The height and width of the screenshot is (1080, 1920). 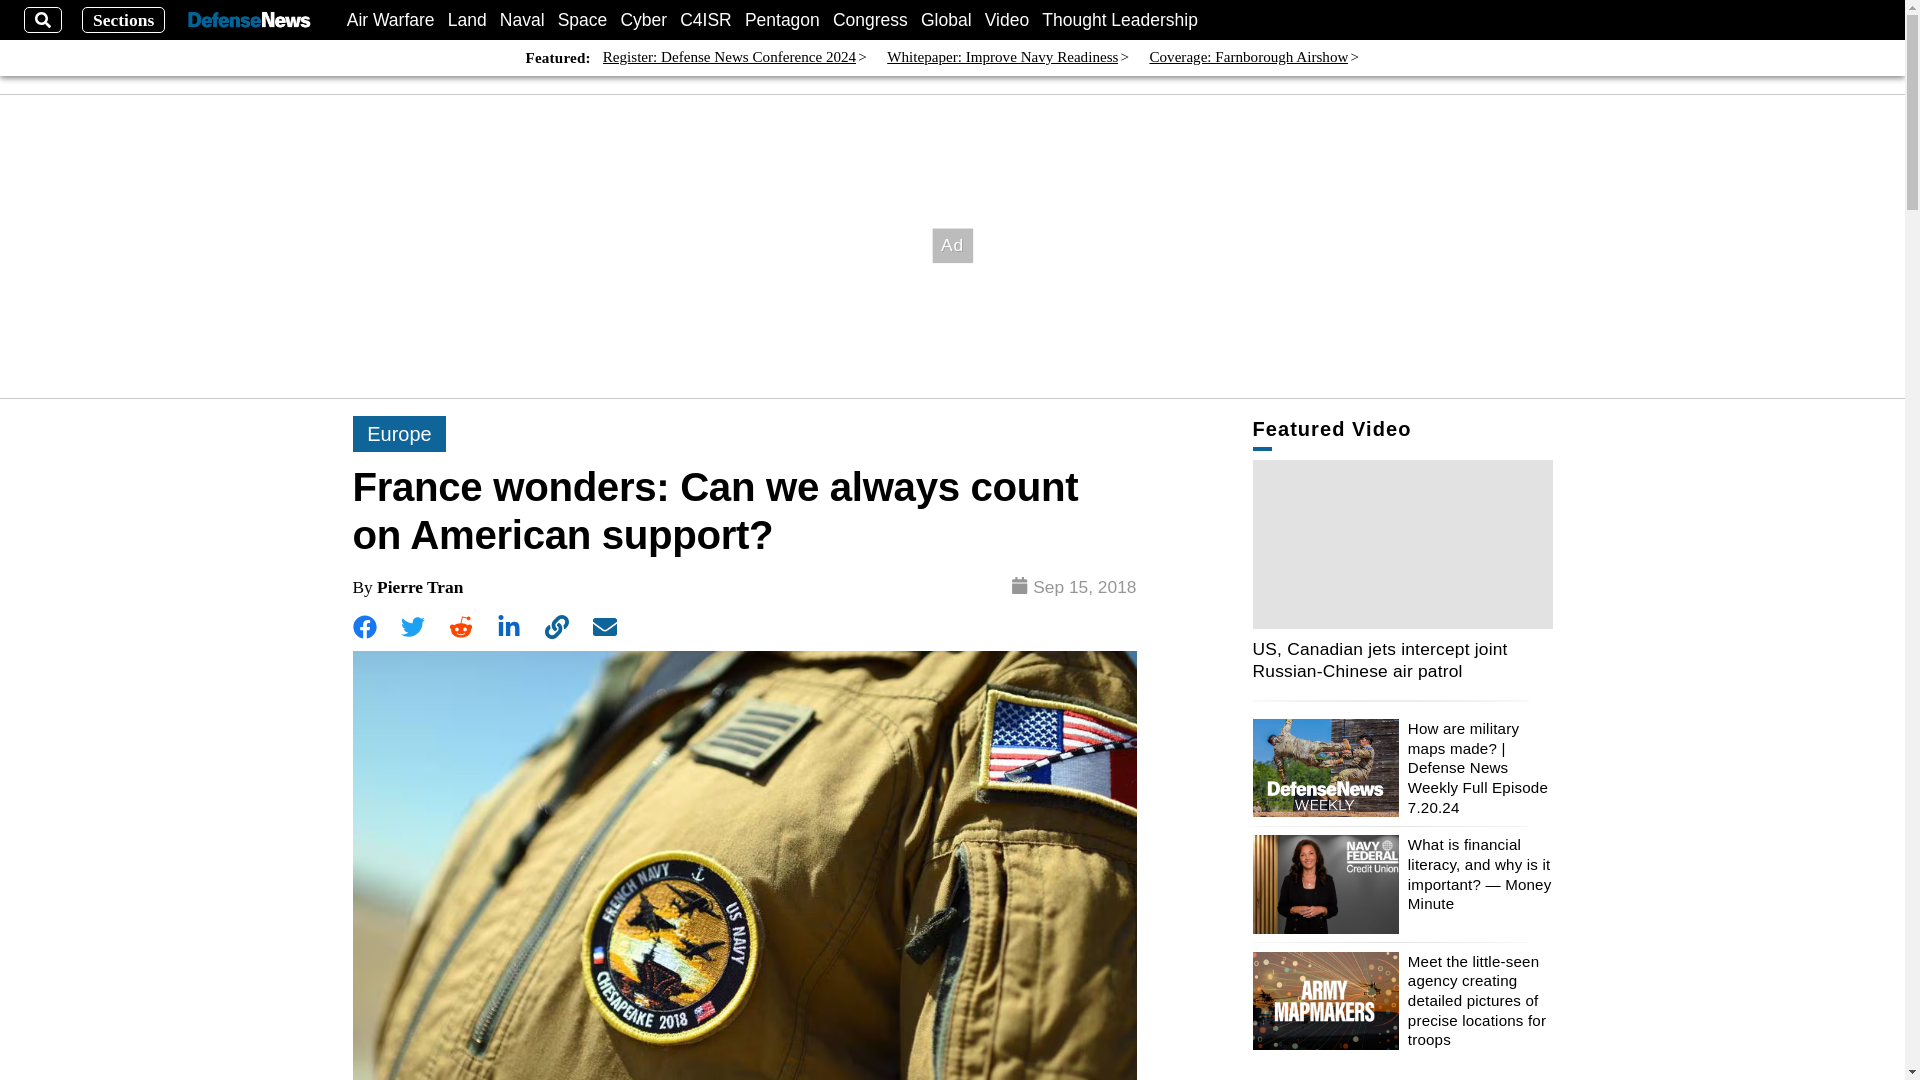 What do you see at coordinates (124, 20) in the screenshot?
I see `Sections` at bounding box center [124, 20].